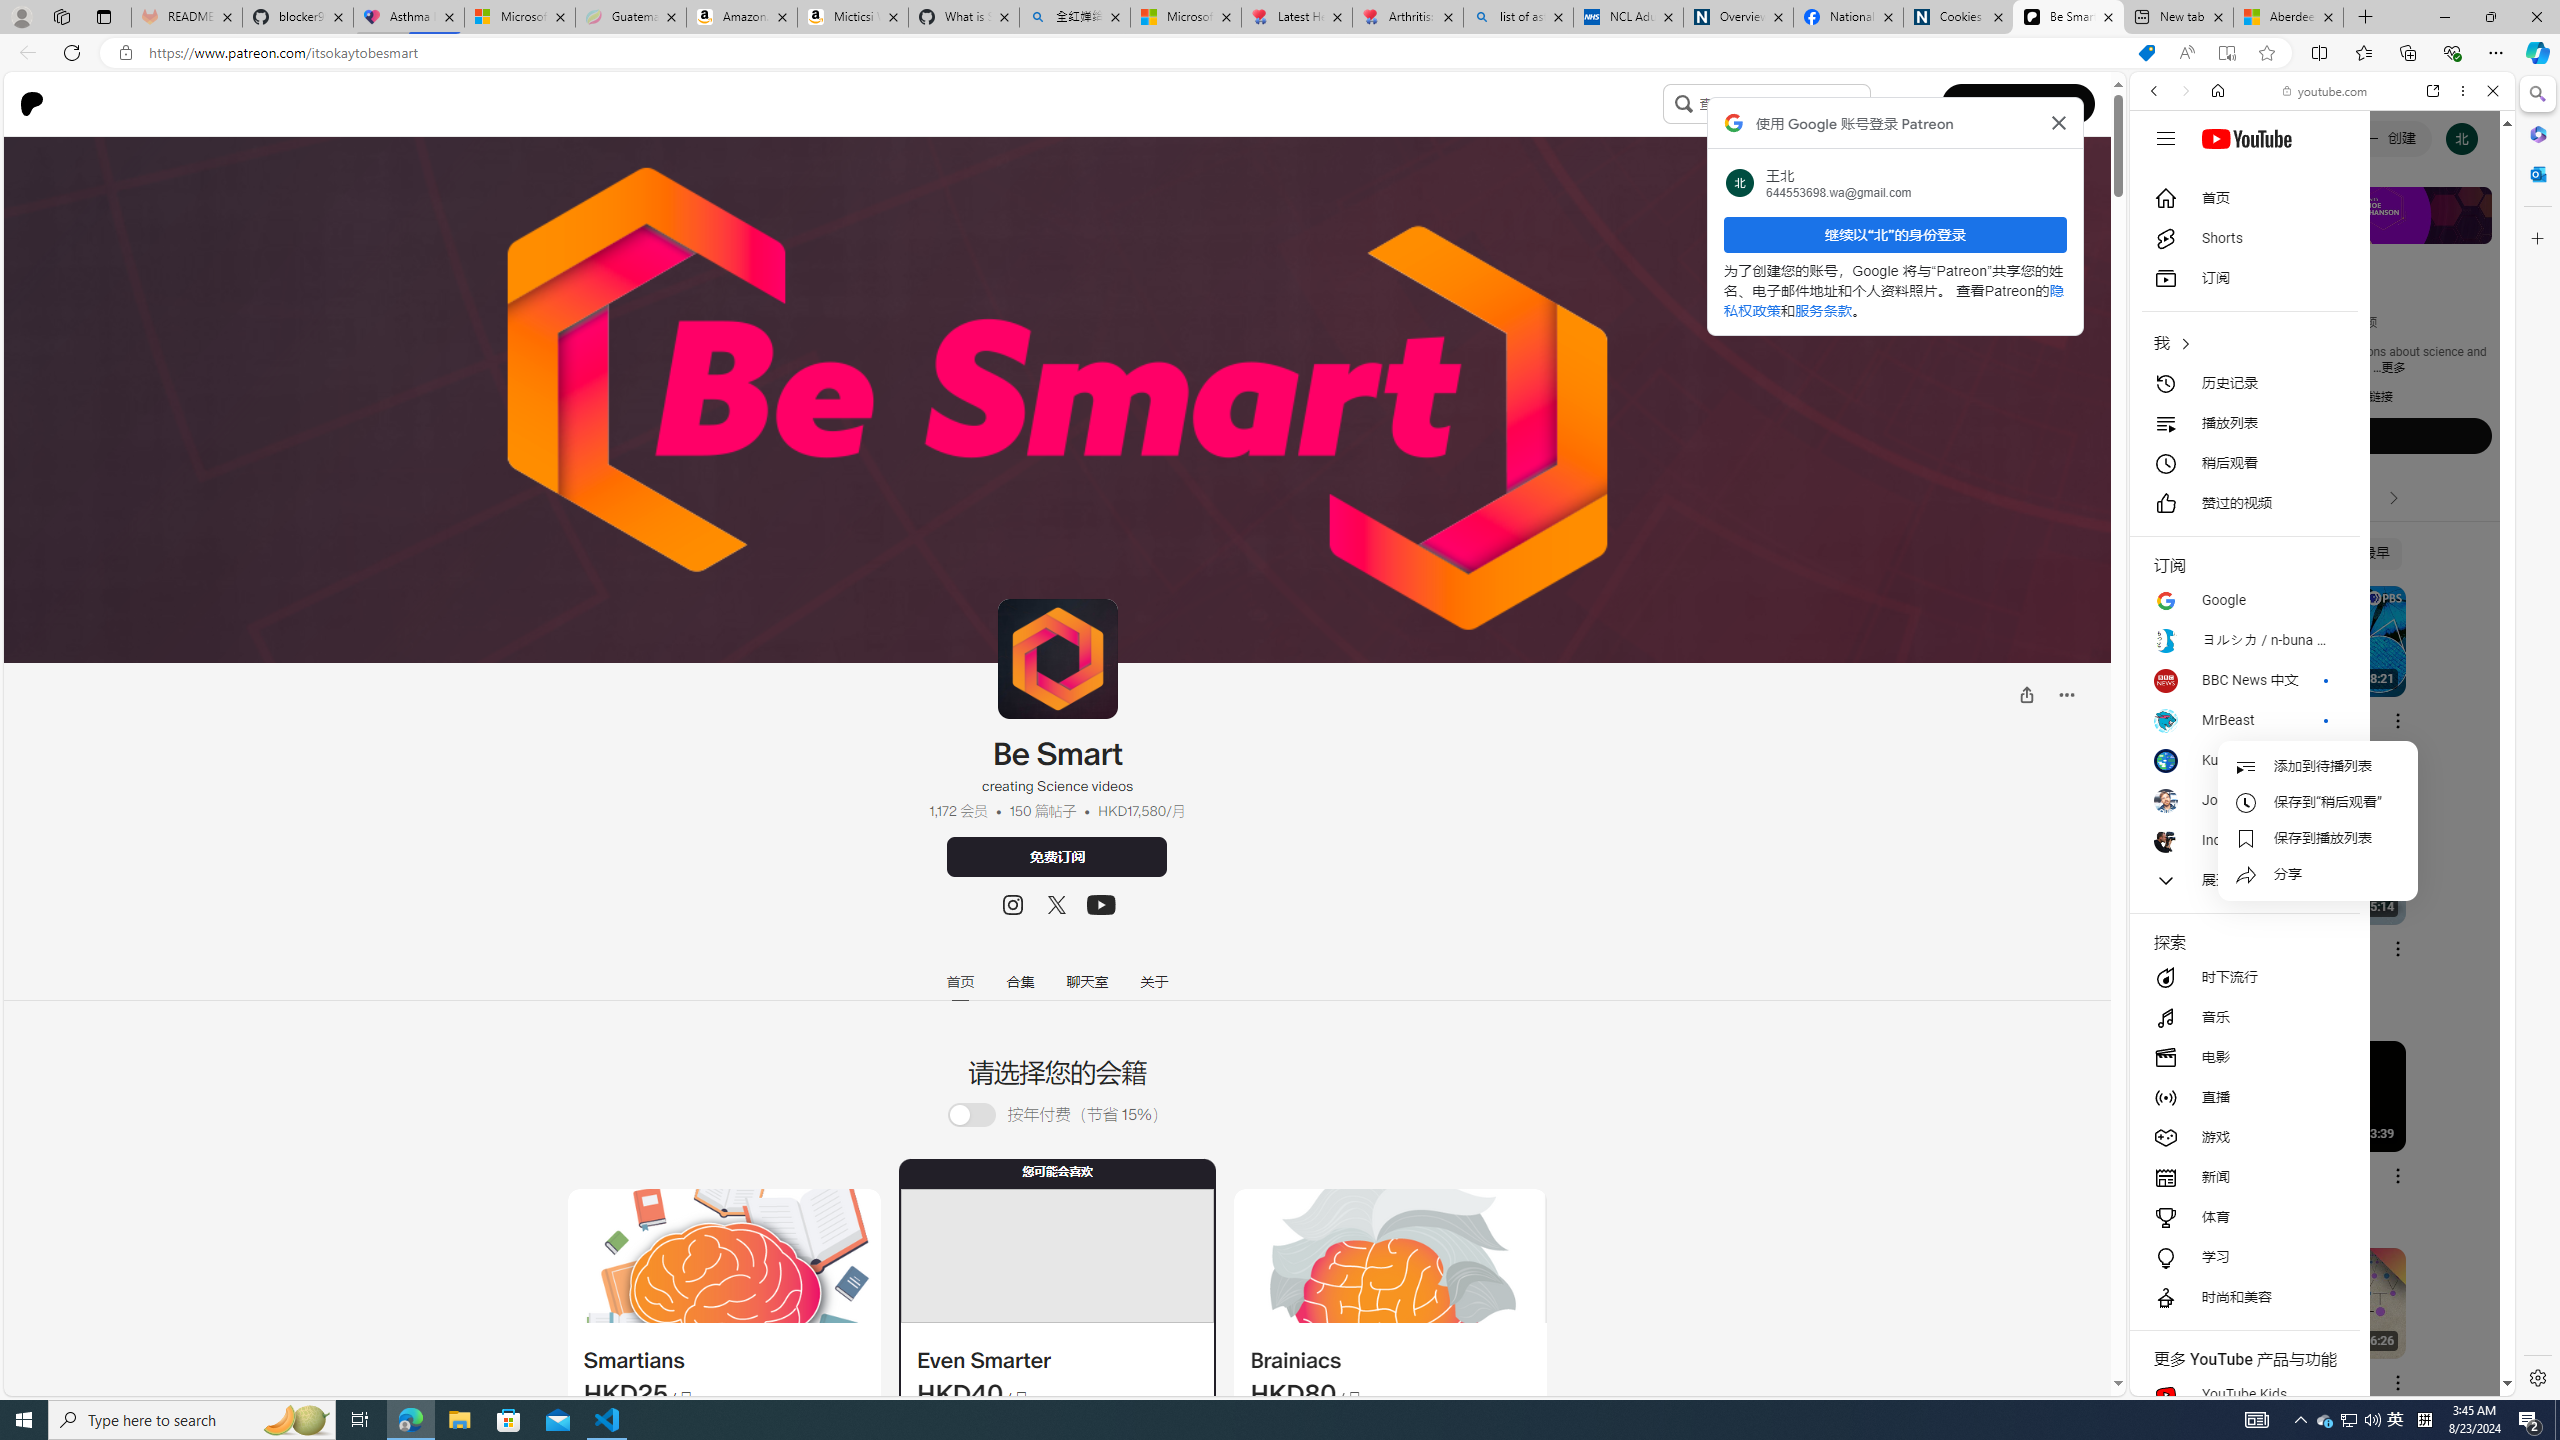 The image size is (2560, 1440). What do you see at coordinates (2068, 17) in the screenshot?
I see `Be Smart | creating Science videos | Patreon` at bounding box center [2068, 17].